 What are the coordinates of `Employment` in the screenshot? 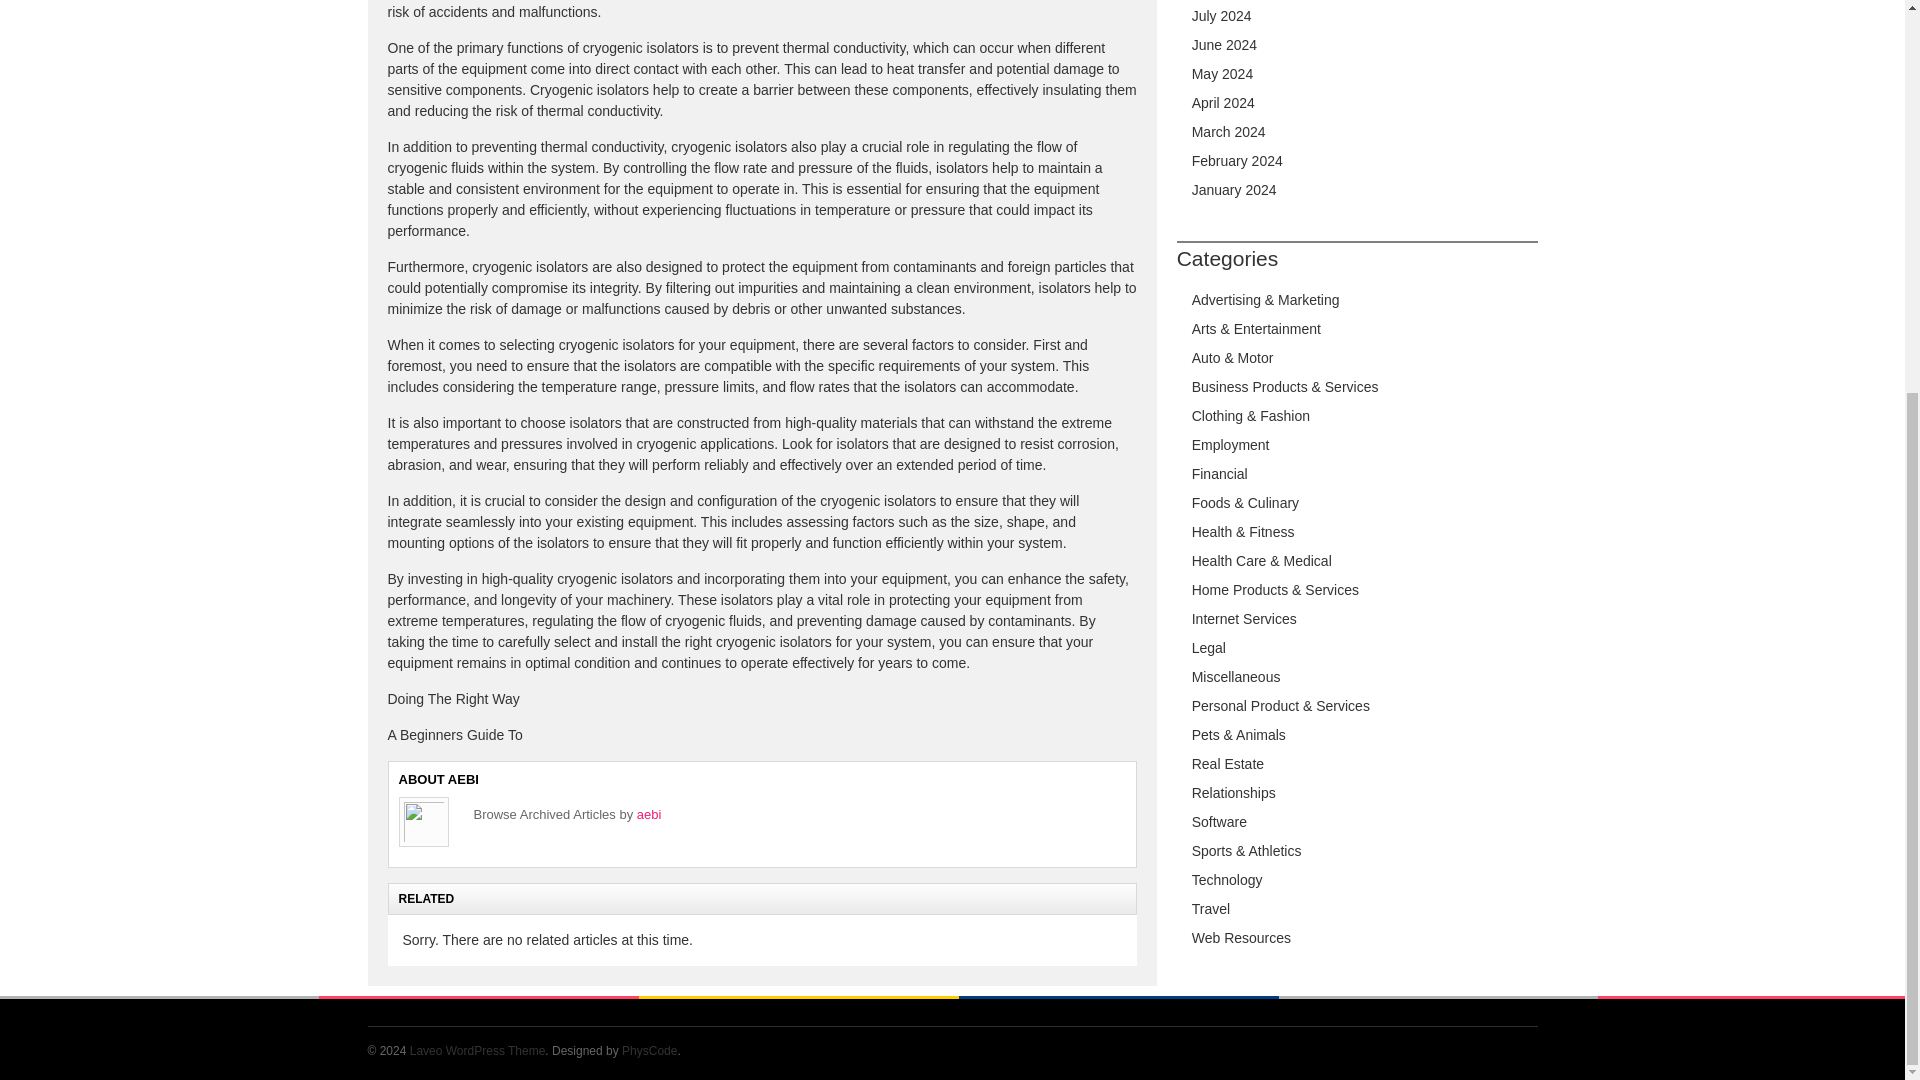 It's located at (1230, 444).